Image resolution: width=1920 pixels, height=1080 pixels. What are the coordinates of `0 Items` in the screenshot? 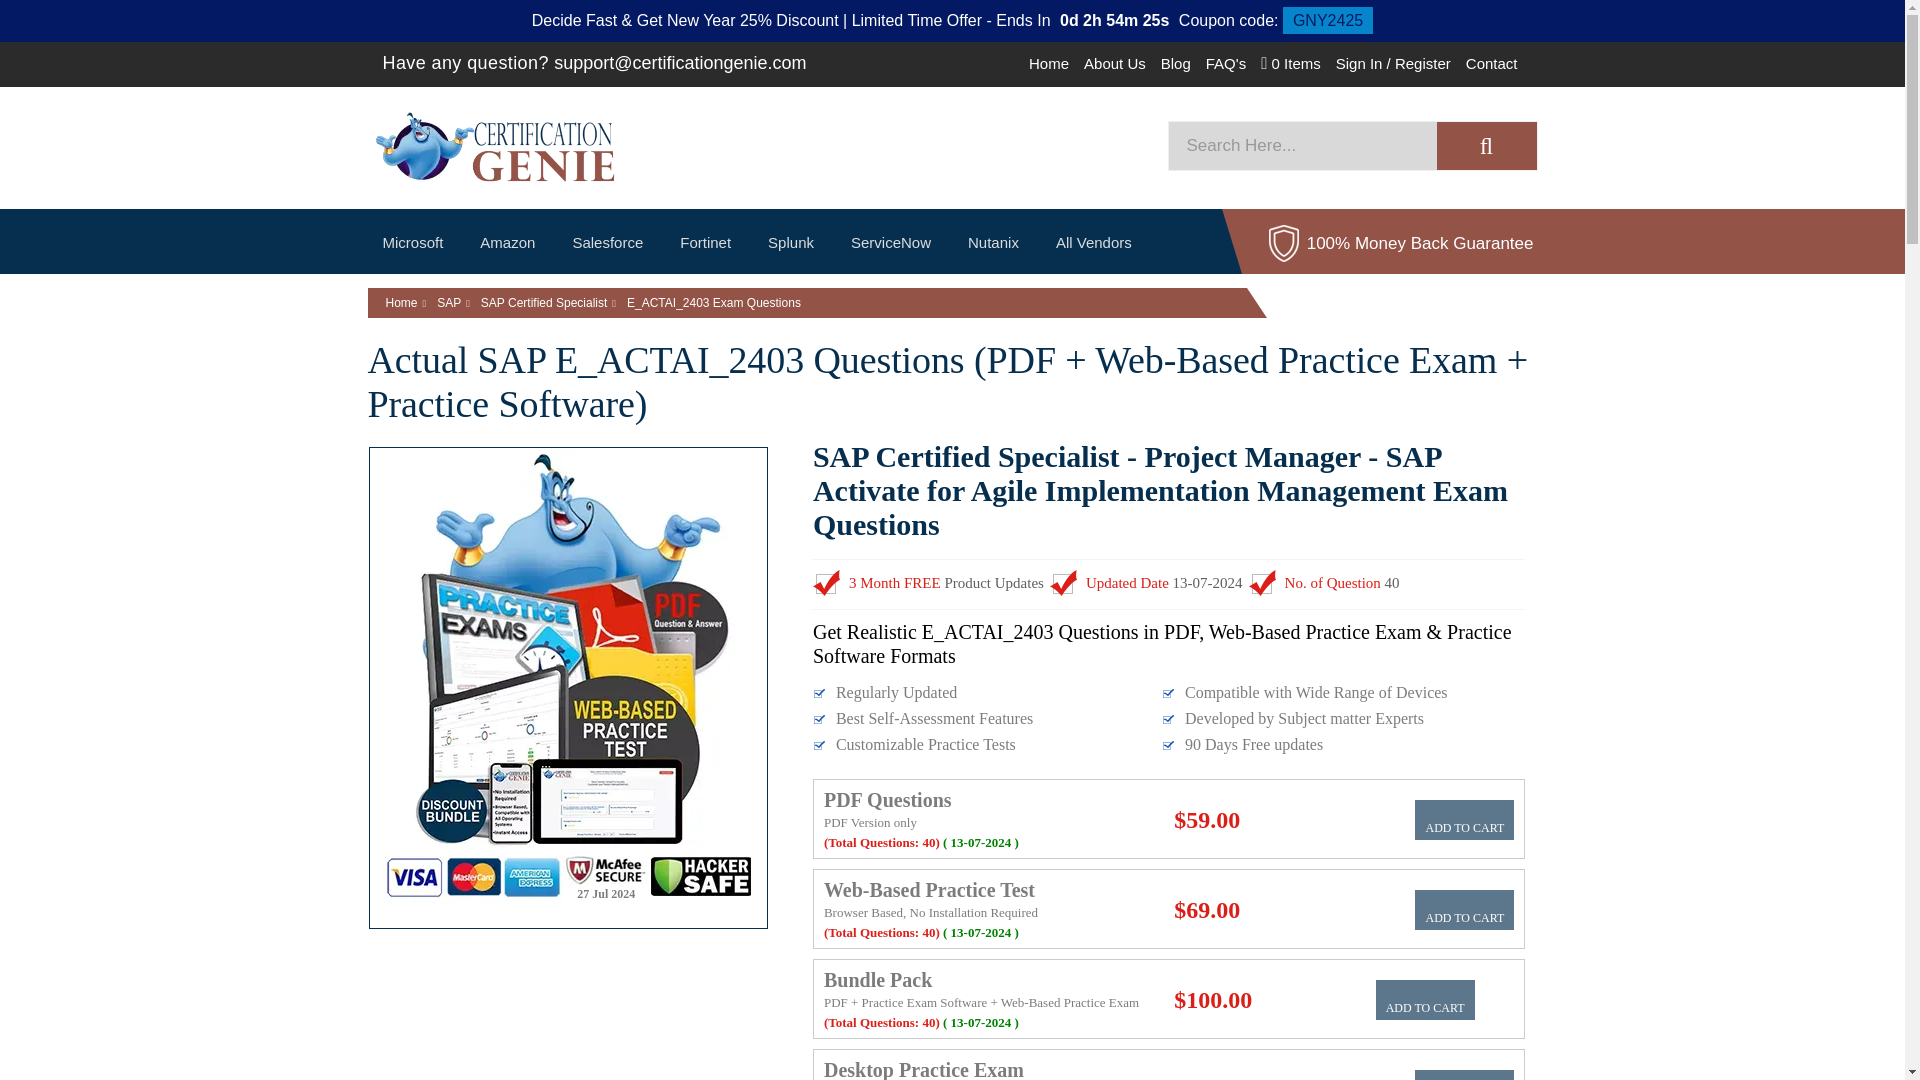 It's located at (1290, 64).